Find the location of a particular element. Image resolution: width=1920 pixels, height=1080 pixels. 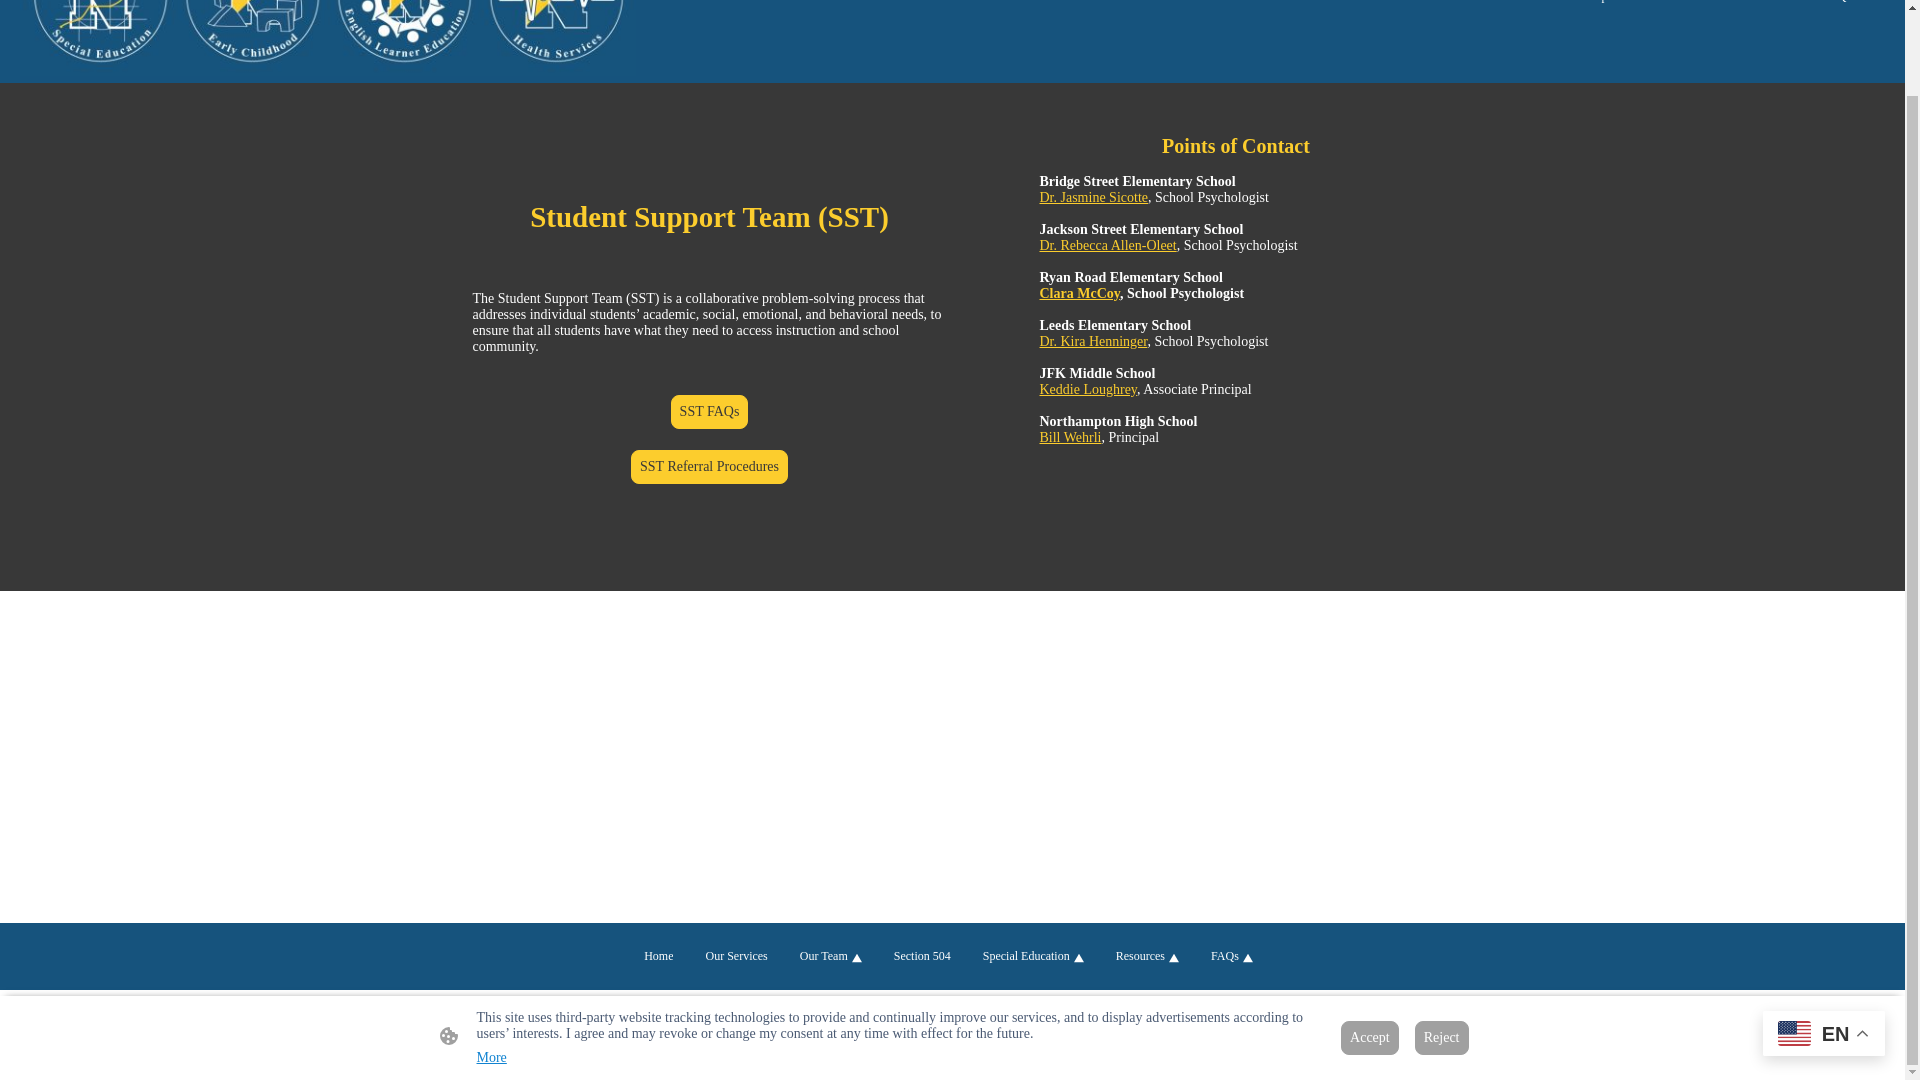

Dr. Rebecca Allen-Oleet is located at coordinates (1108, 244).